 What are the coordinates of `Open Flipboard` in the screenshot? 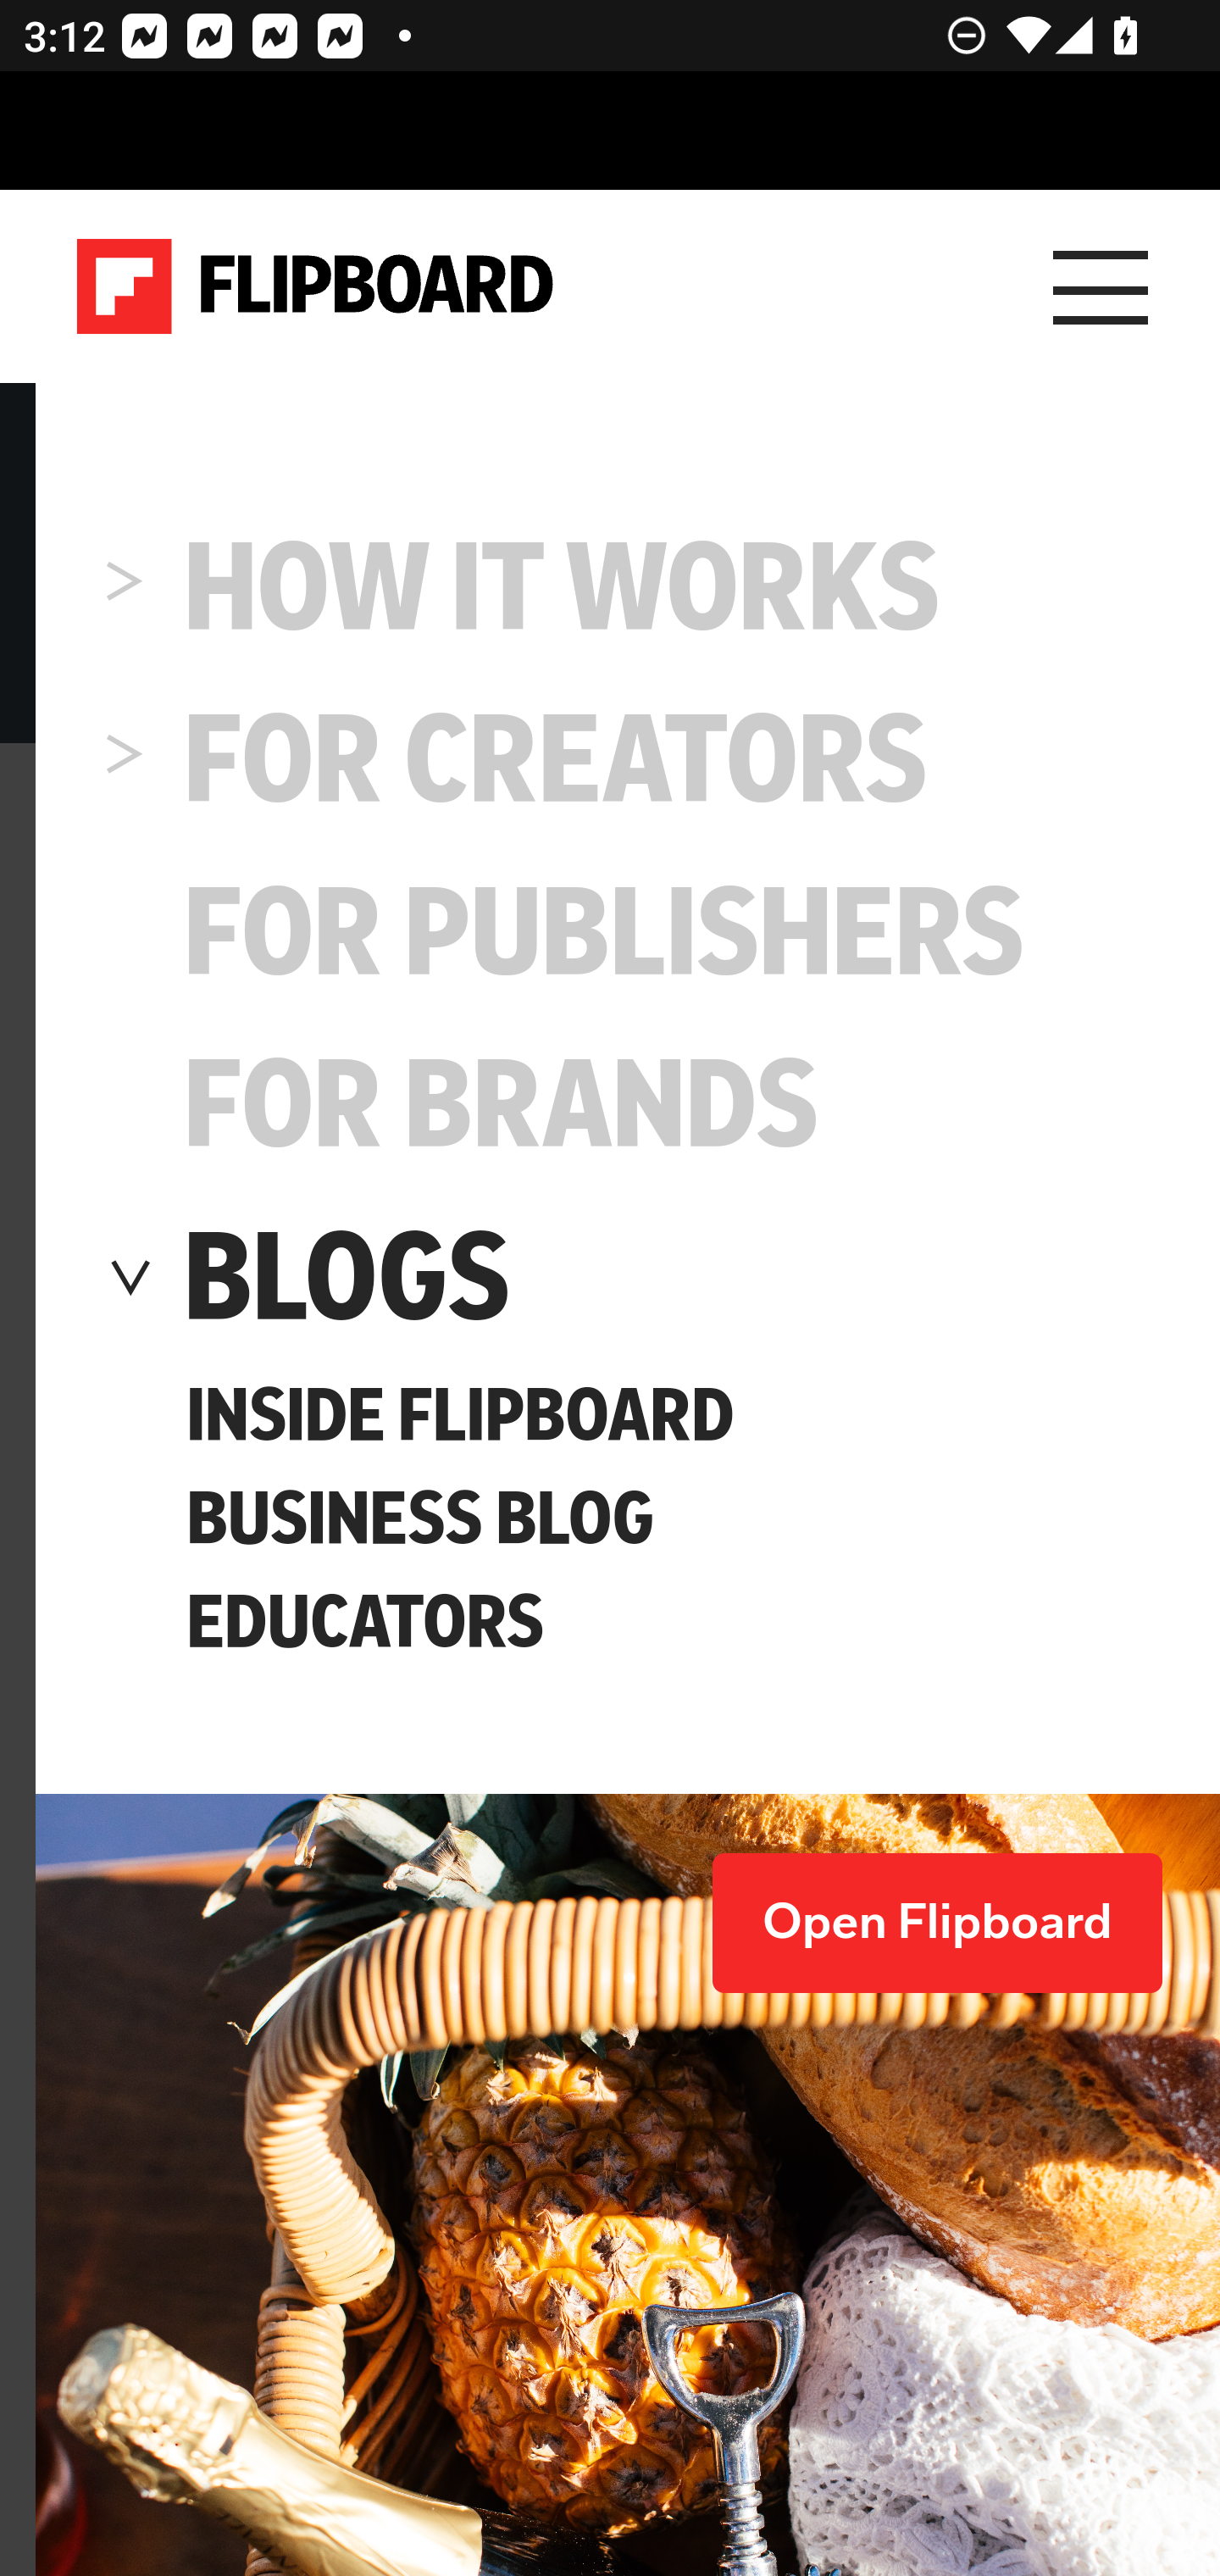 It's located at (938, 1924).